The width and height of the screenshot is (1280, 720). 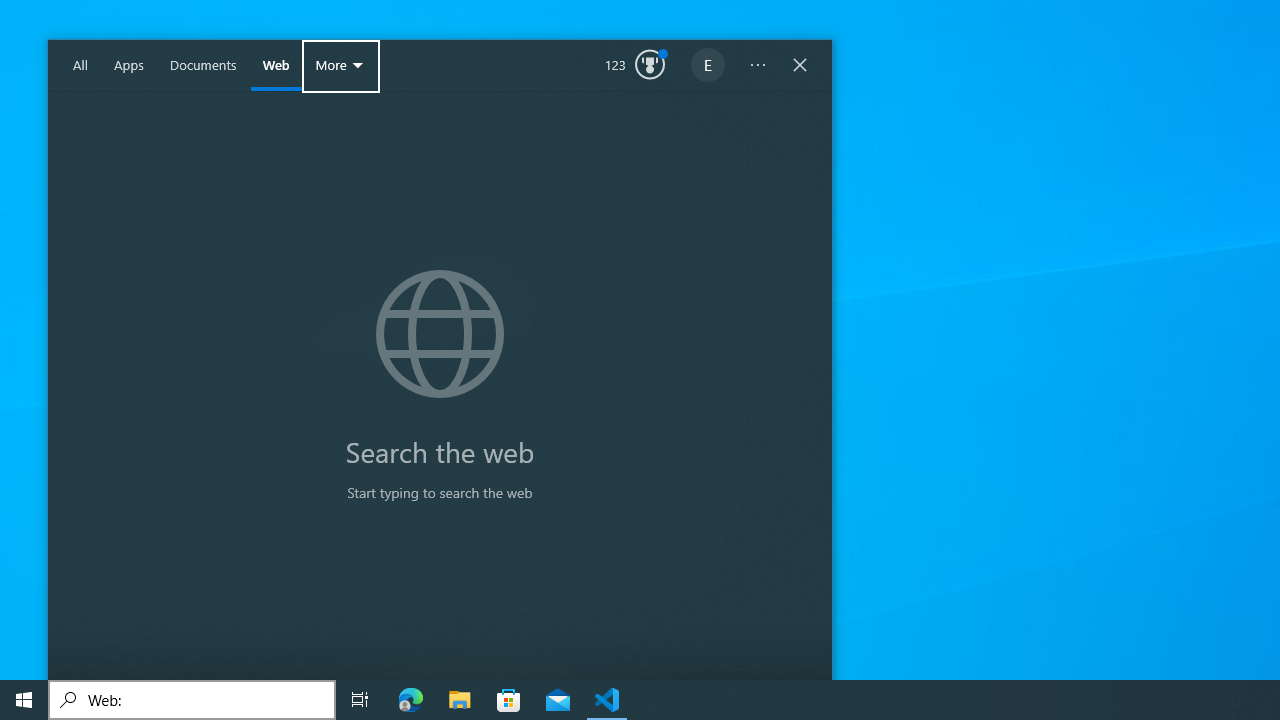 What do you see at coordinates (758, 66) in the screenshot?
I see `Options` at bounding box center [758, 66].